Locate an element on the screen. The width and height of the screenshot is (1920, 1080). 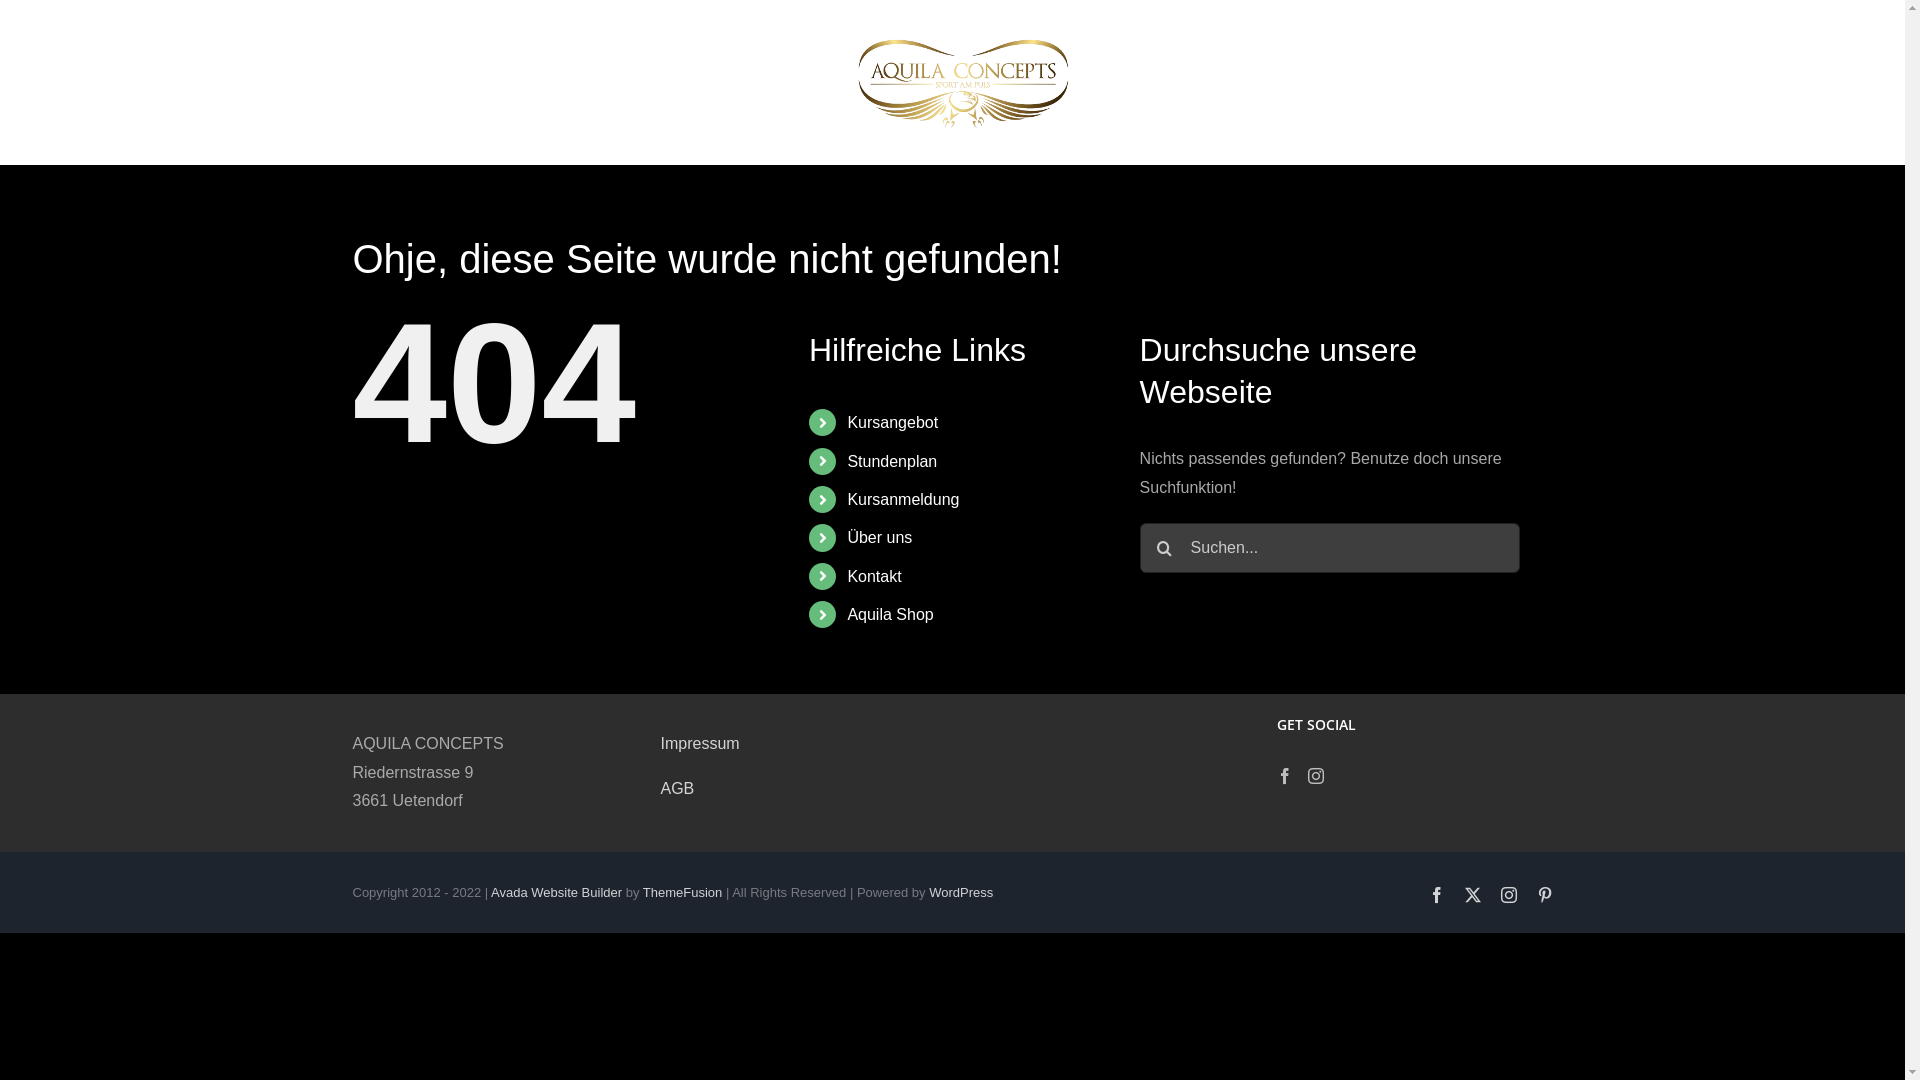
Pinterest is located at coordinates (1544, 895).